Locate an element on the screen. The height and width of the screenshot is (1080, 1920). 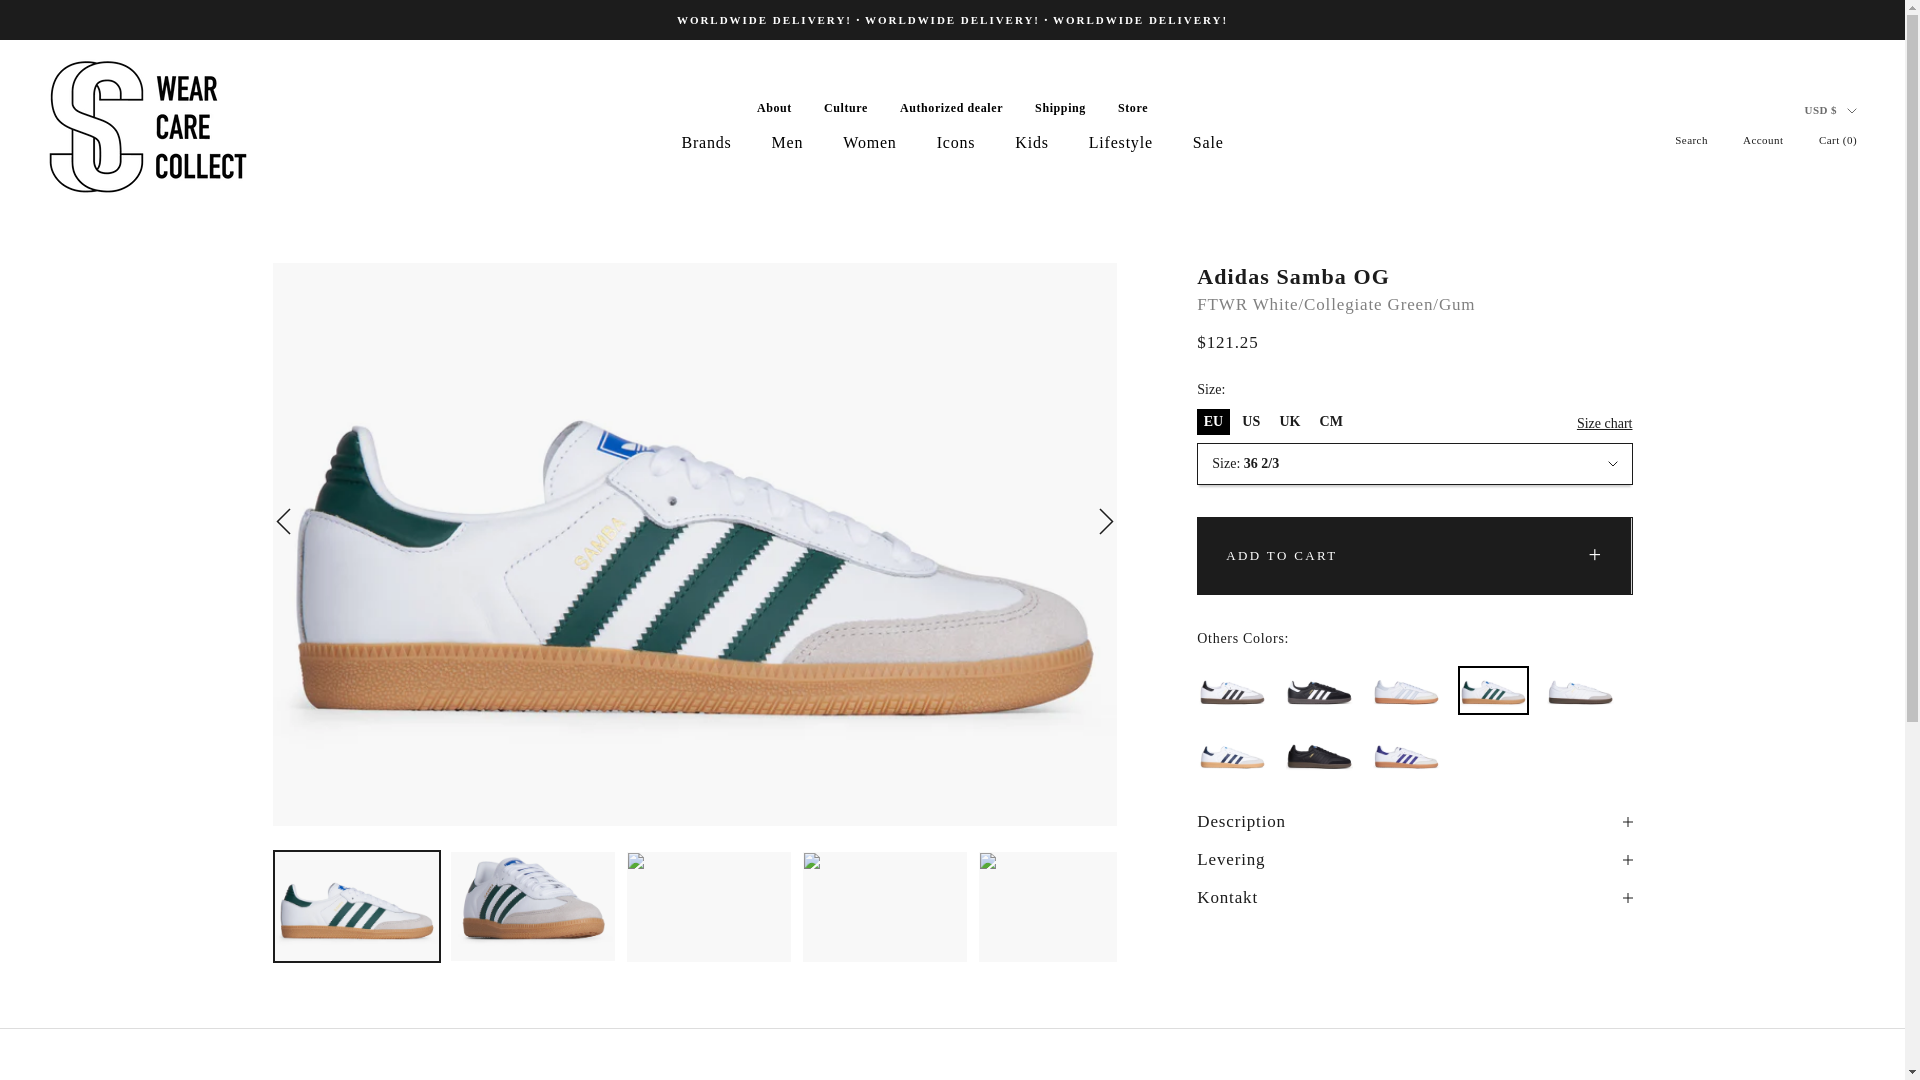
Shipping is located at coordinates (1060, 108).